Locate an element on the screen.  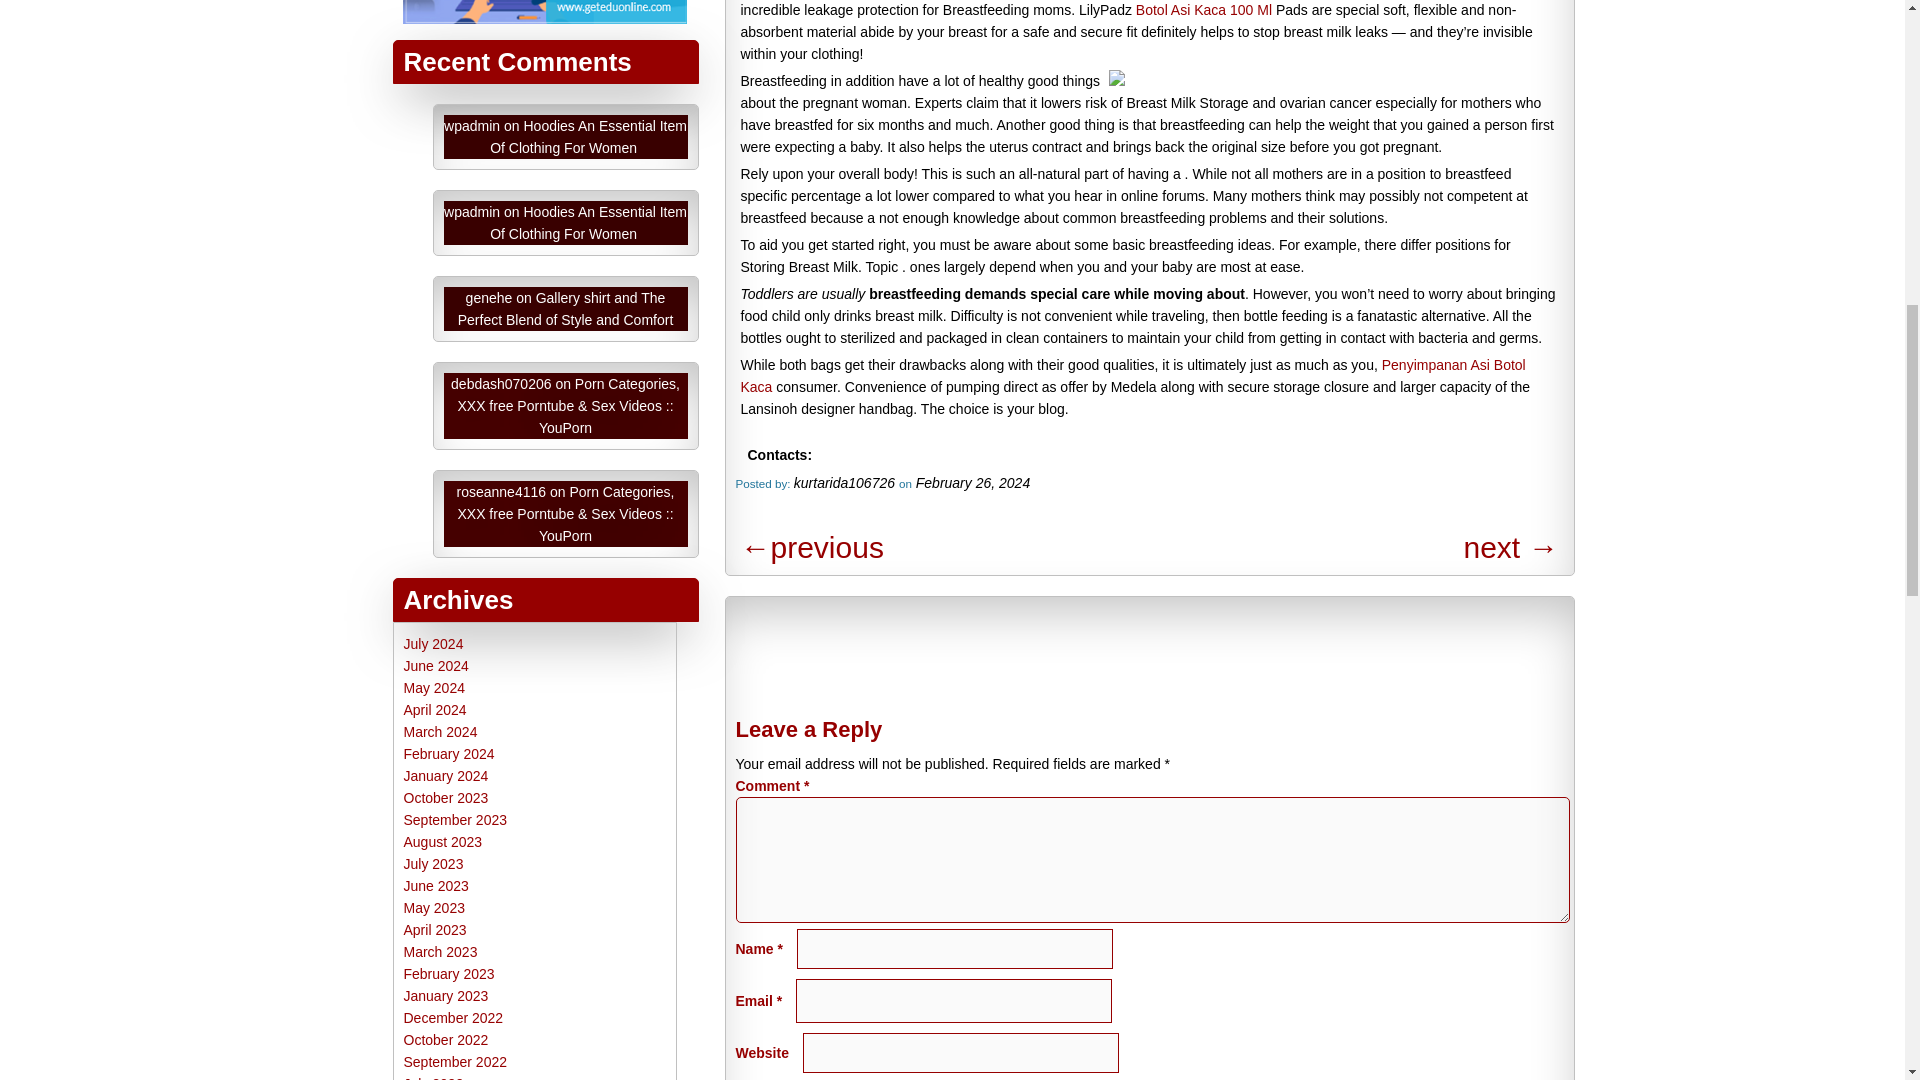
Penyimpanan Asi Botol Kaca is located at coordinates (1132, 376).